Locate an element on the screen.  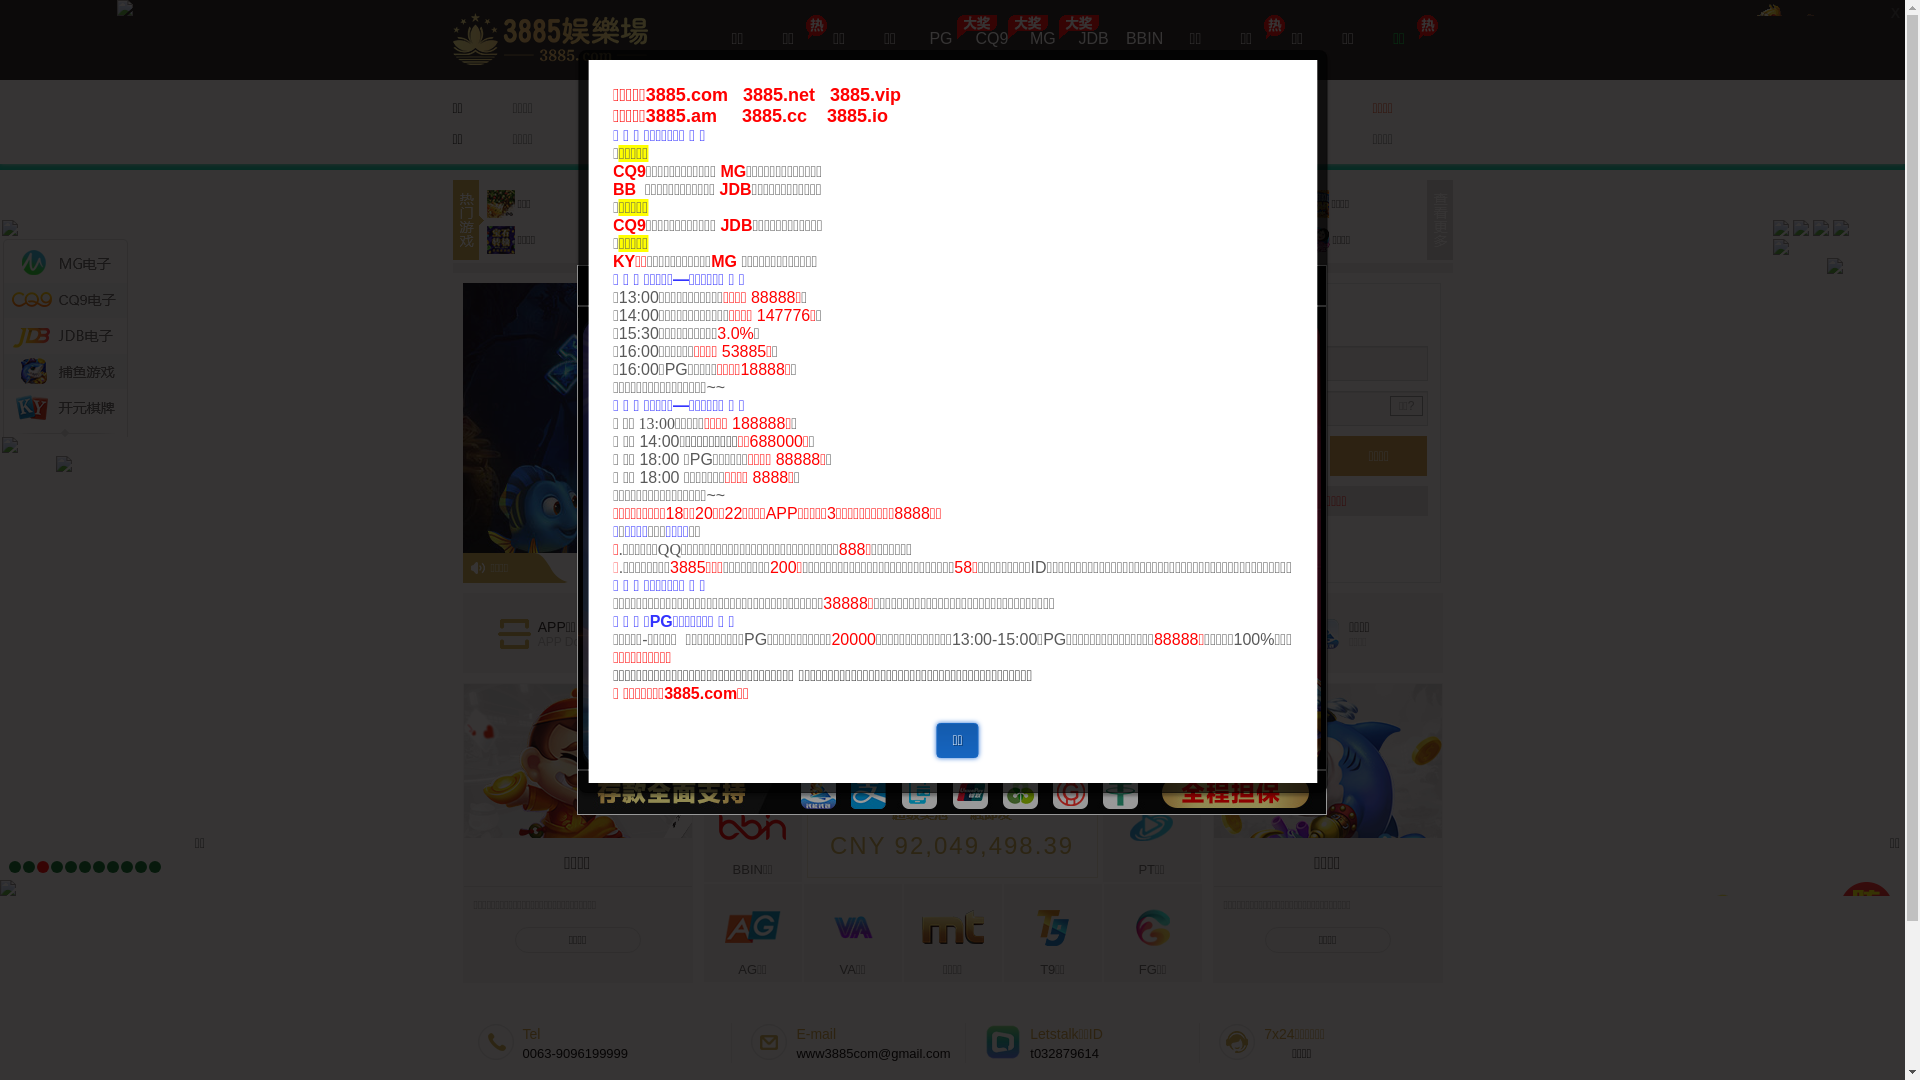
4 is located at coordinates (57, 867).